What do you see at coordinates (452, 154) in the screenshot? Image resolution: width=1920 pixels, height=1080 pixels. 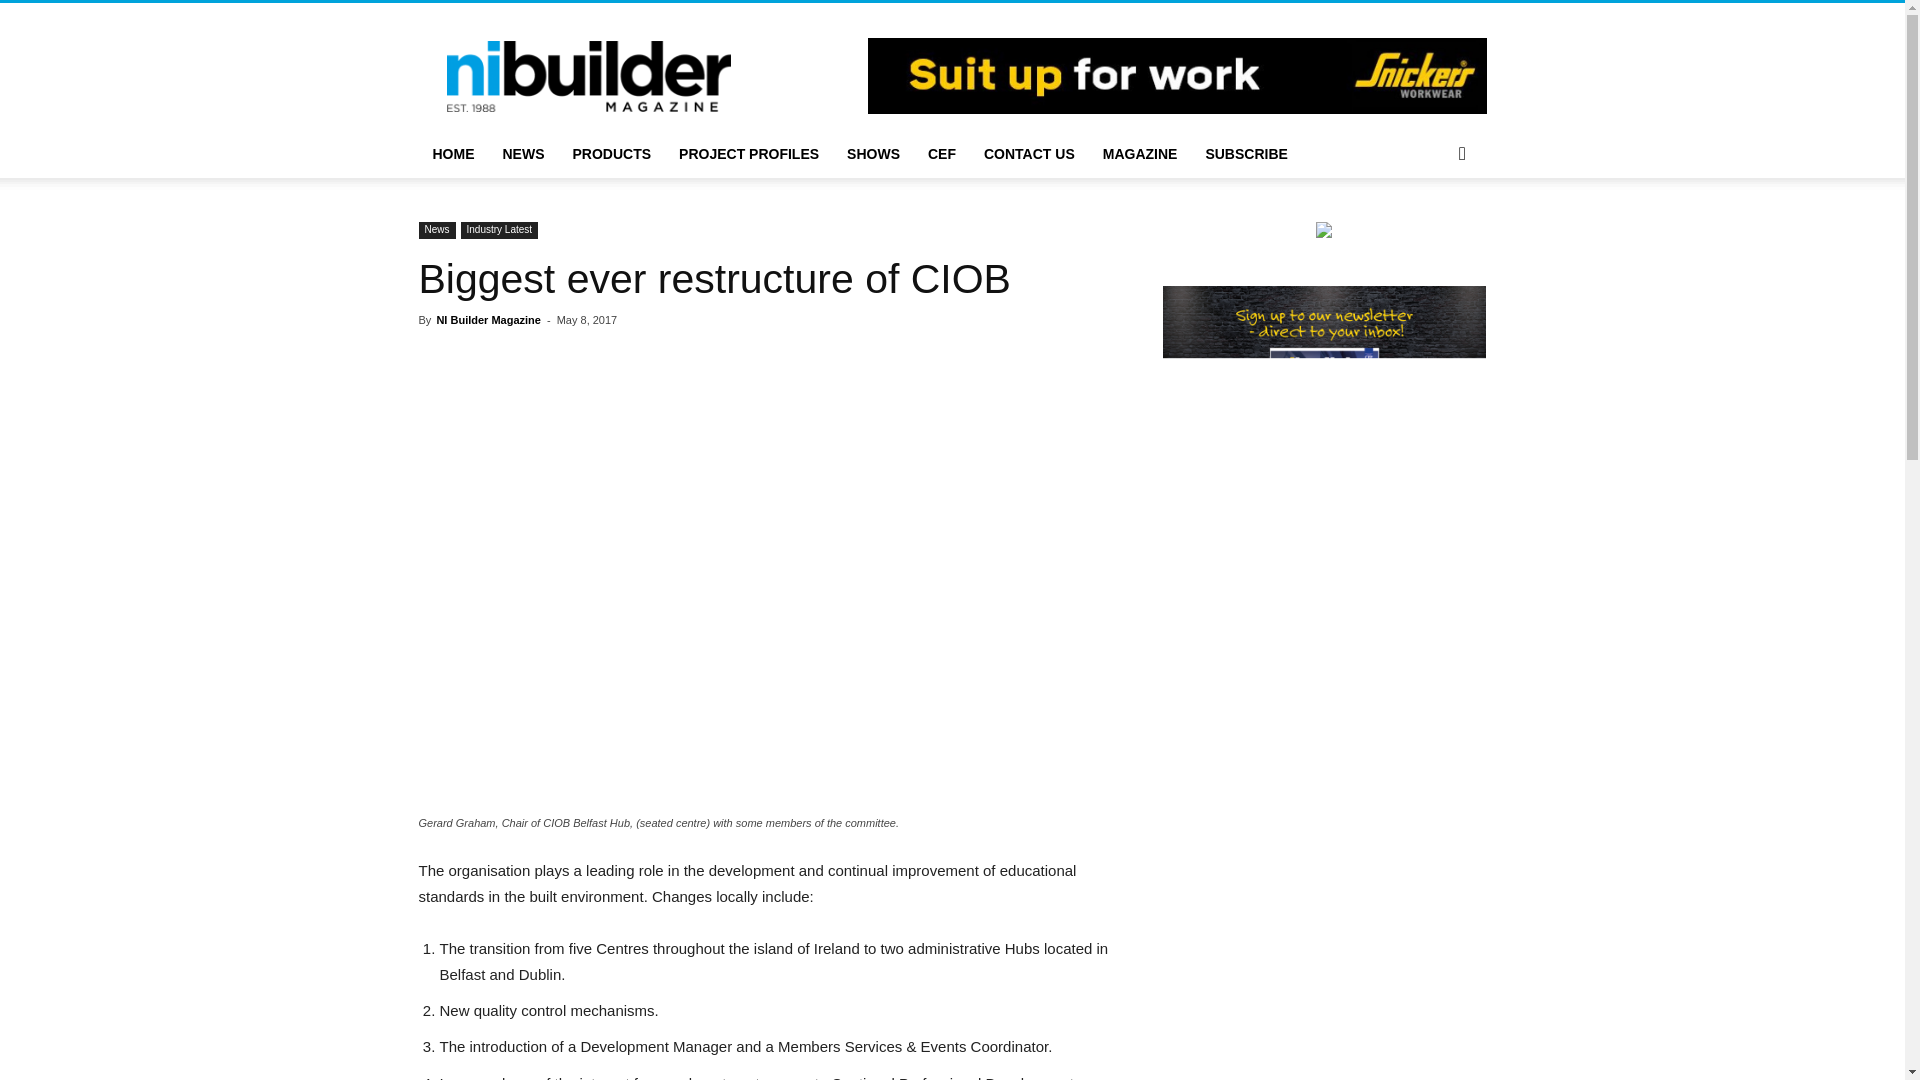 I see `HOME` at bounding box center [452, 154].